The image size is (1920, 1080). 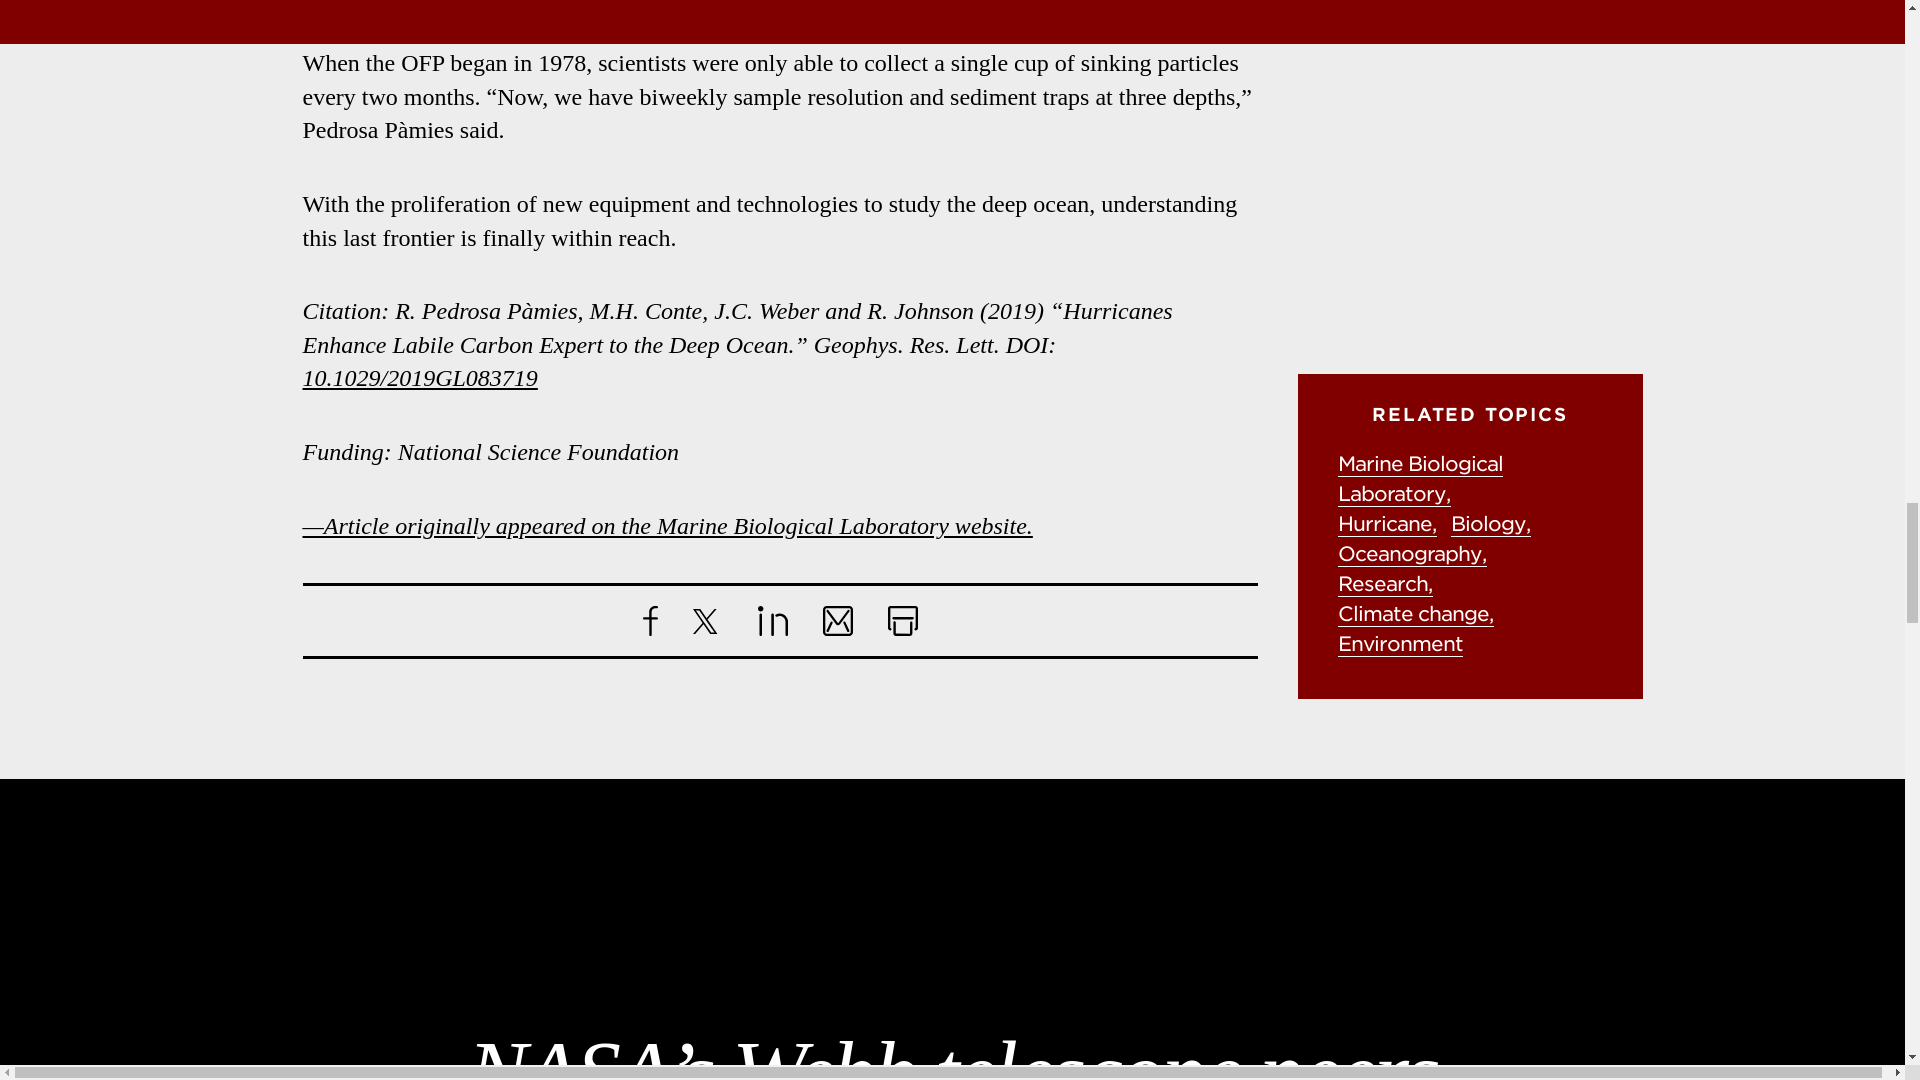 What do you see at coordinates (836, 620) in the screenshot?
I see `Share as an Email` at bounding box center [836, 620].